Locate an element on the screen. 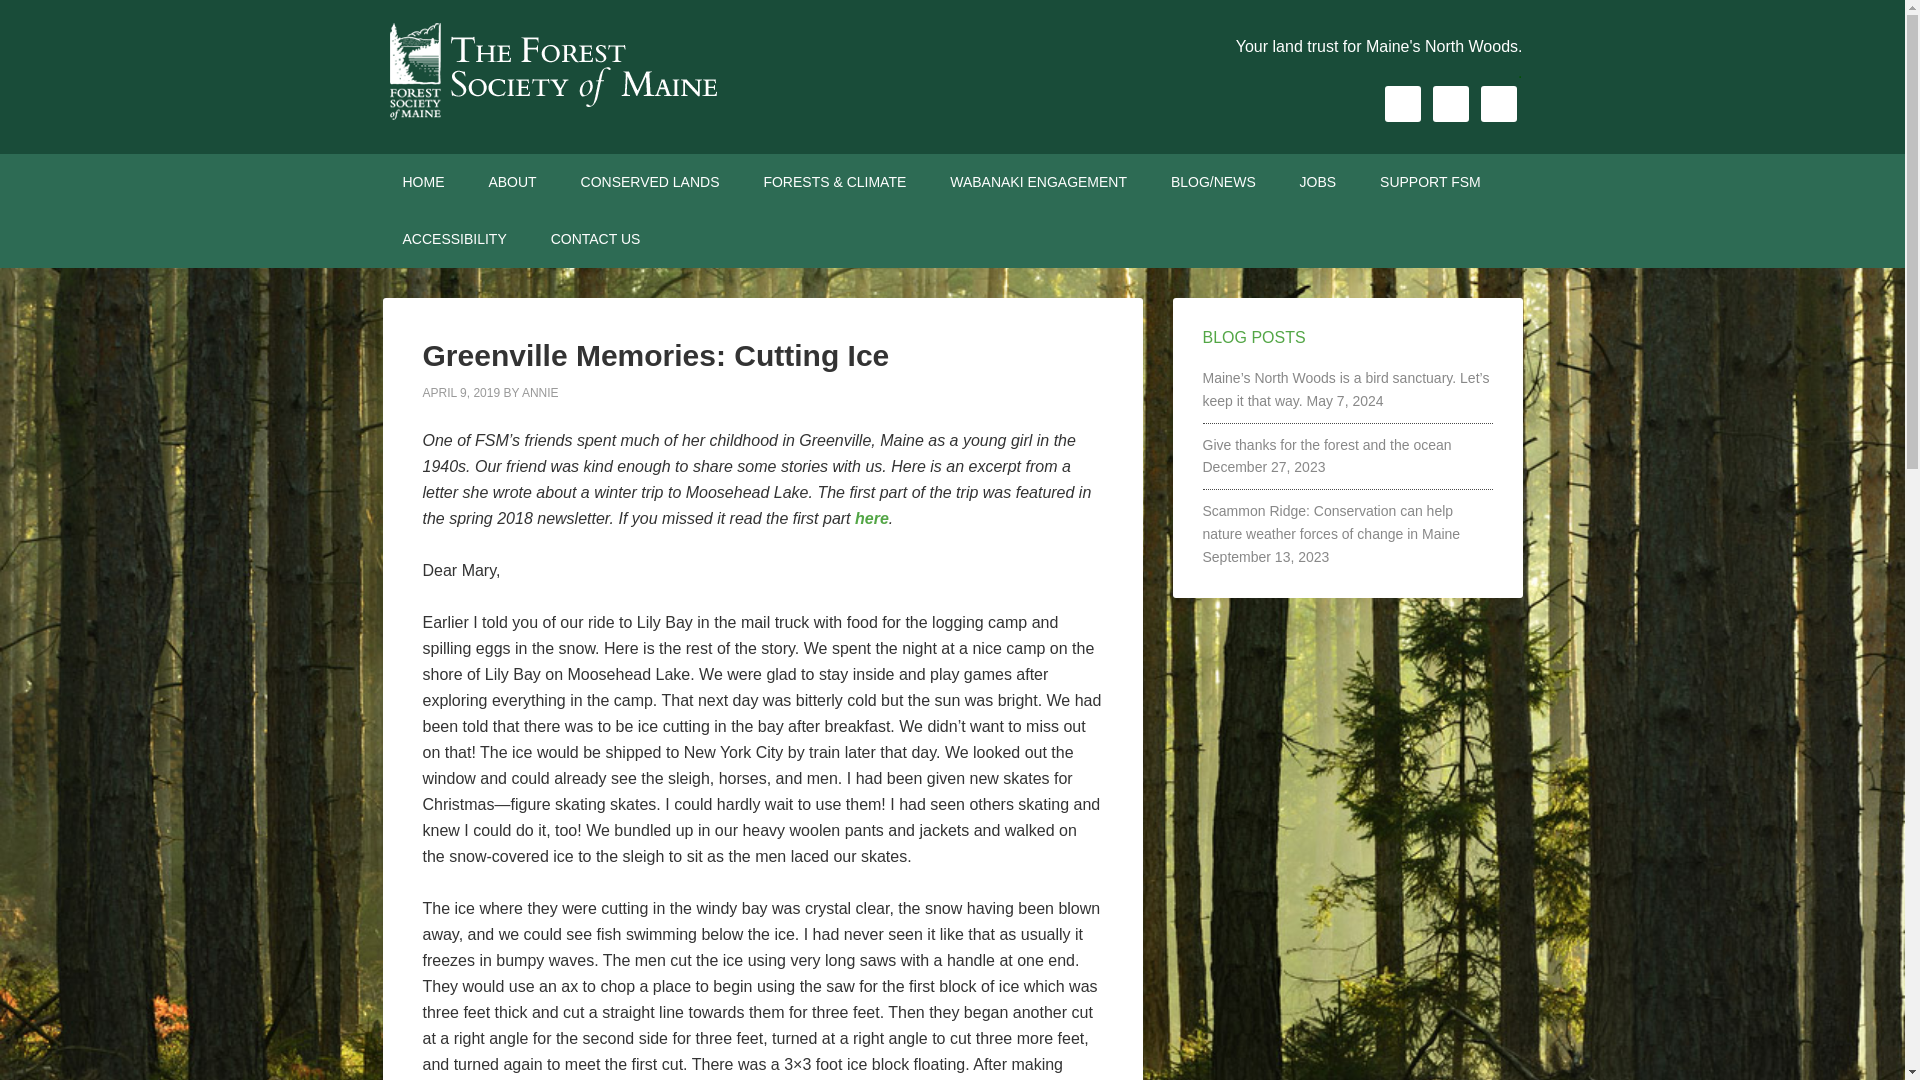  FOREST SOCIETY OF MAINE is located at coordinates (552, 70).